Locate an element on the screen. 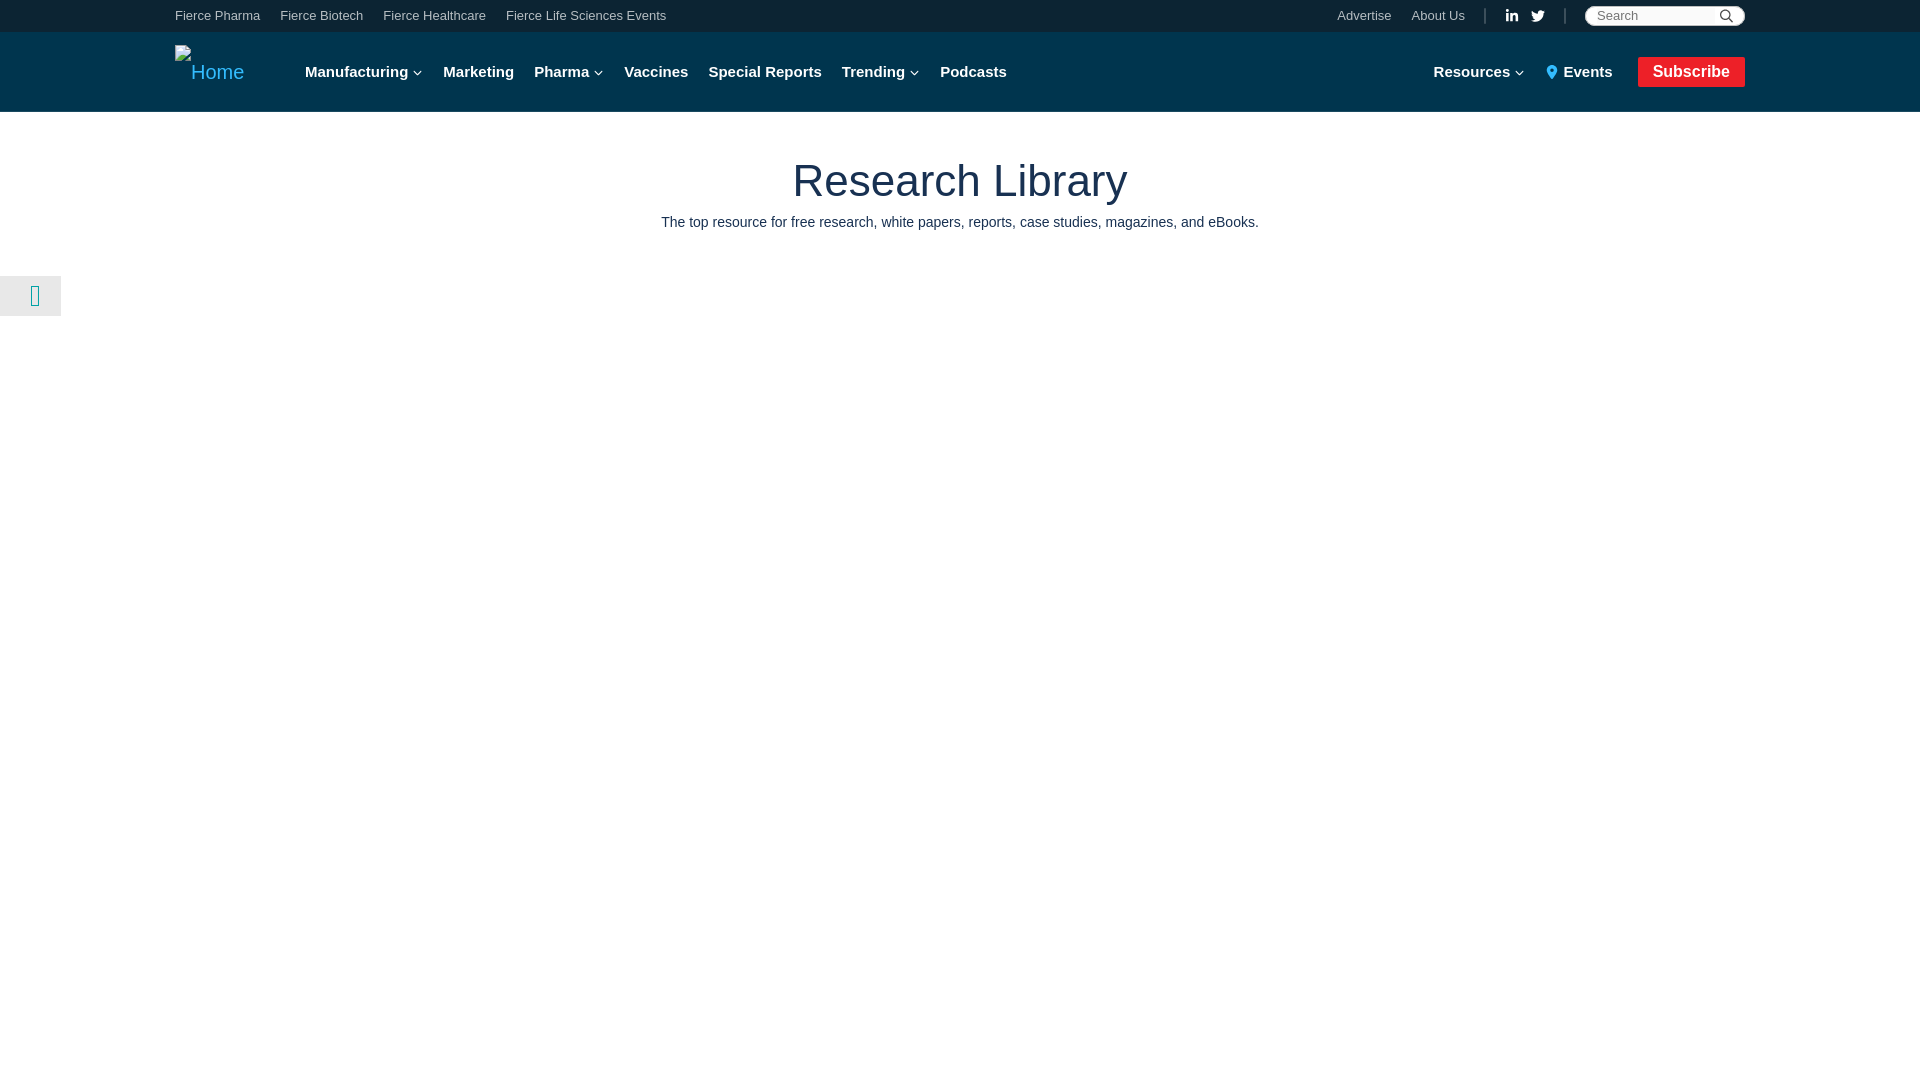 This screenshot has width=1920, height=1080. Life Sciences Events is located at coordinates (580, 16).